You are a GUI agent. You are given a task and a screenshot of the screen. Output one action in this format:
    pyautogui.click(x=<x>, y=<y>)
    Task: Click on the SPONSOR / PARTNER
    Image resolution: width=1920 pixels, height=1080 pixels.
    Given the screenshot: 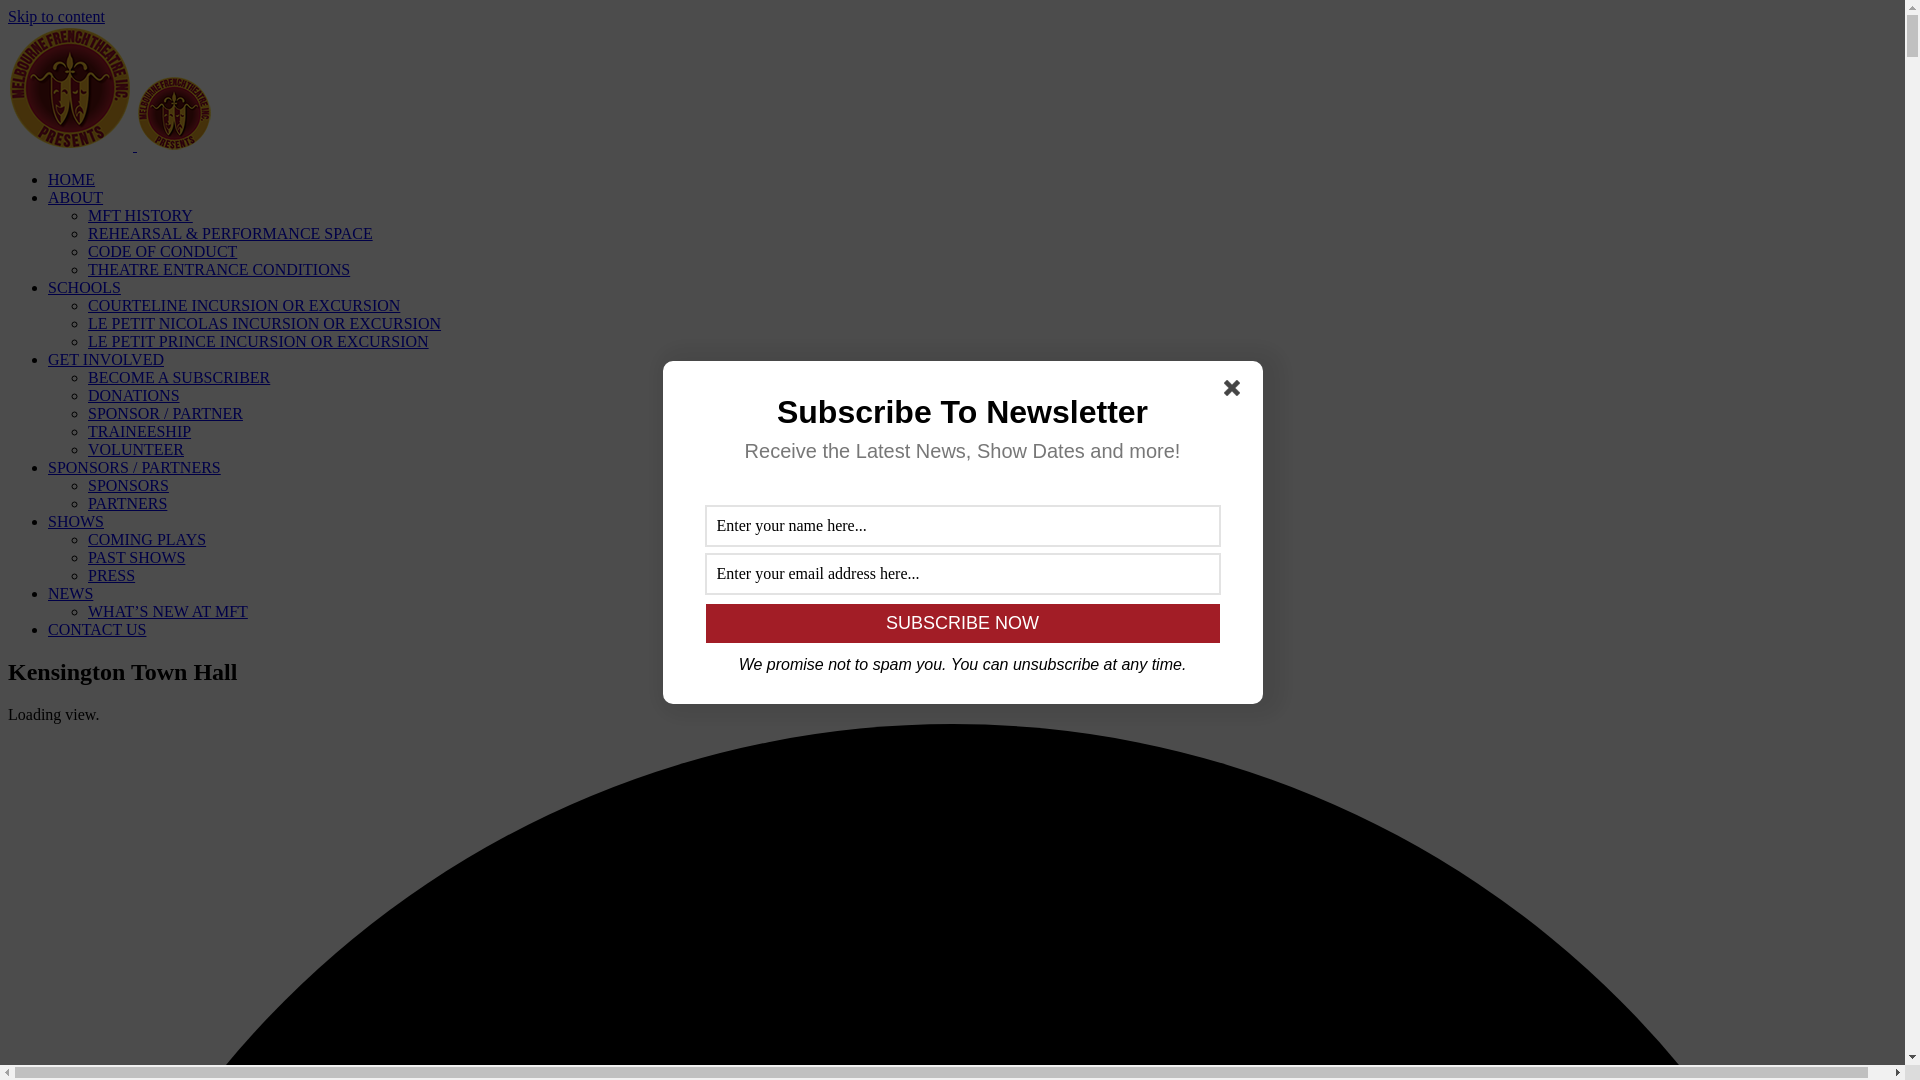 What is the action you would take?
    pyautogui.click(x=166, y=414)
    